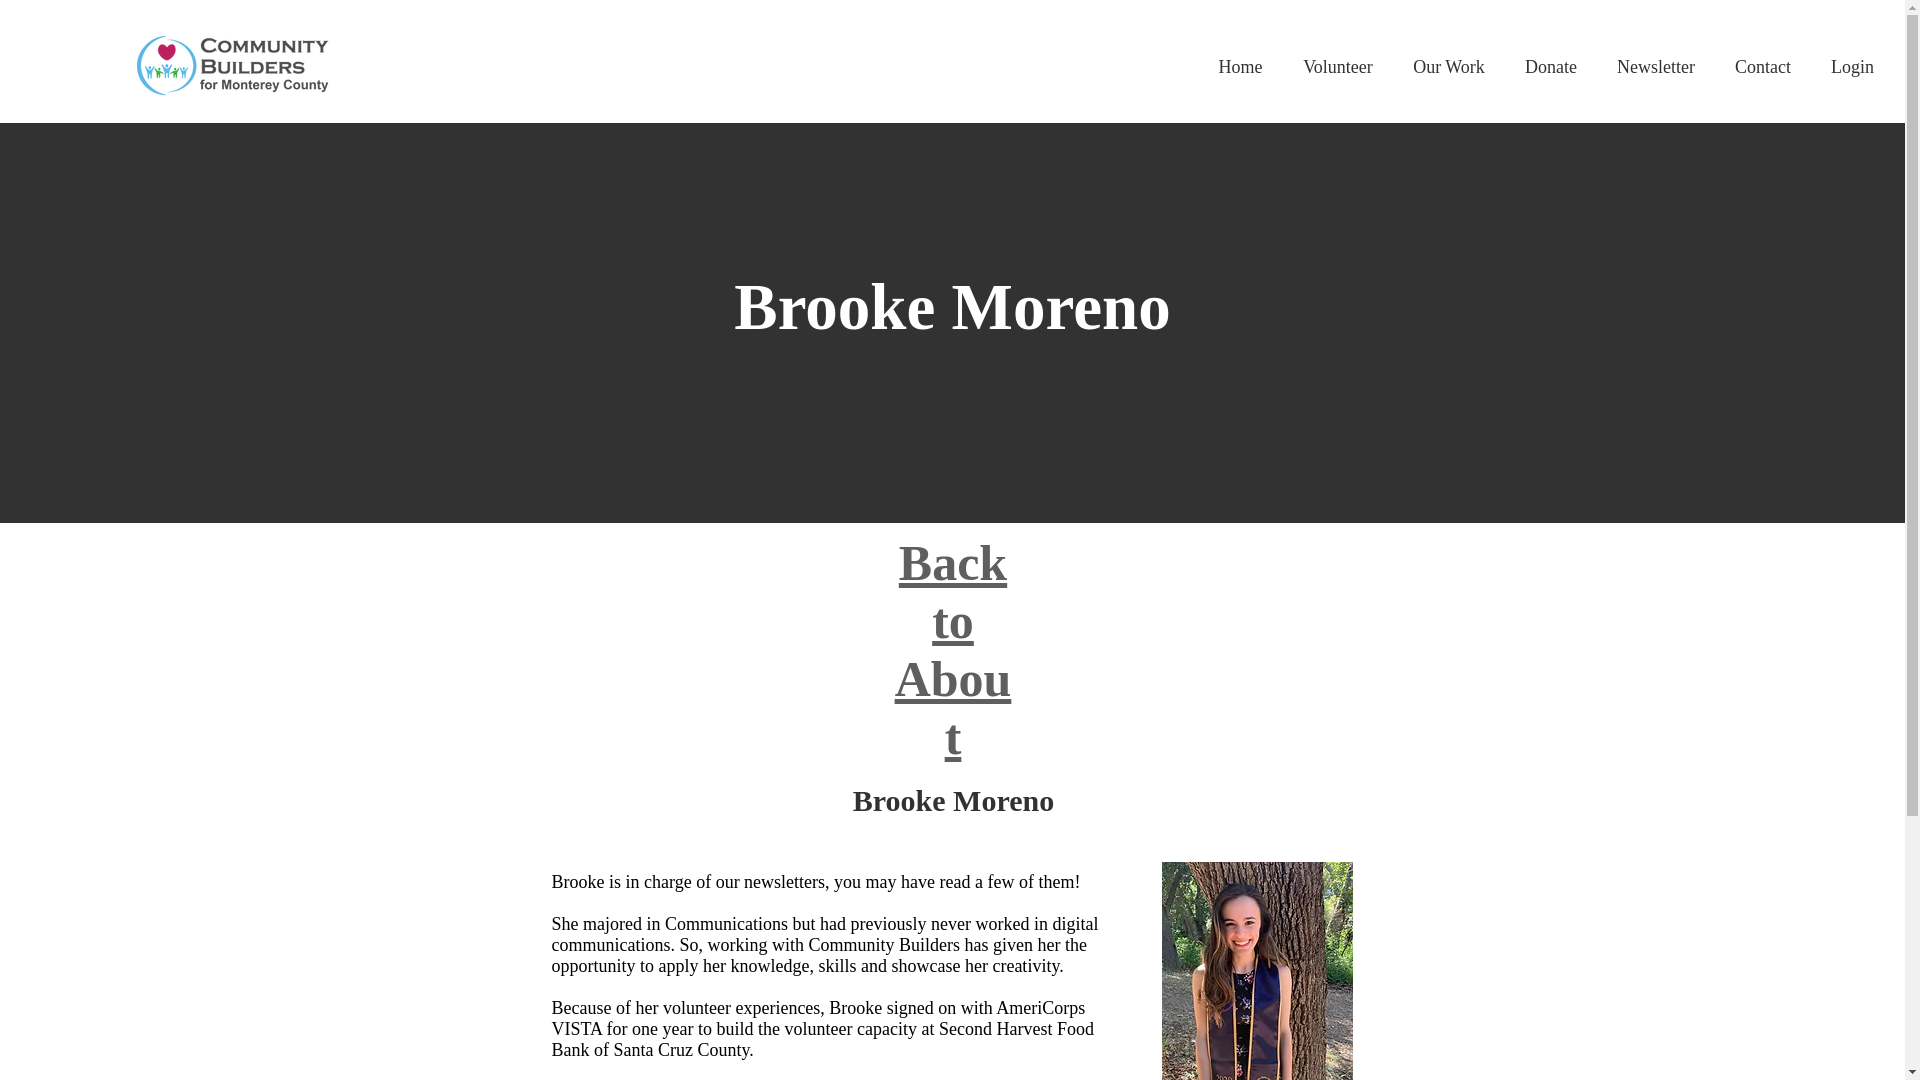 Image resolution: width=1920 pixels, height=1080 pixels. I want to click on Back to About, so click(952, 649).